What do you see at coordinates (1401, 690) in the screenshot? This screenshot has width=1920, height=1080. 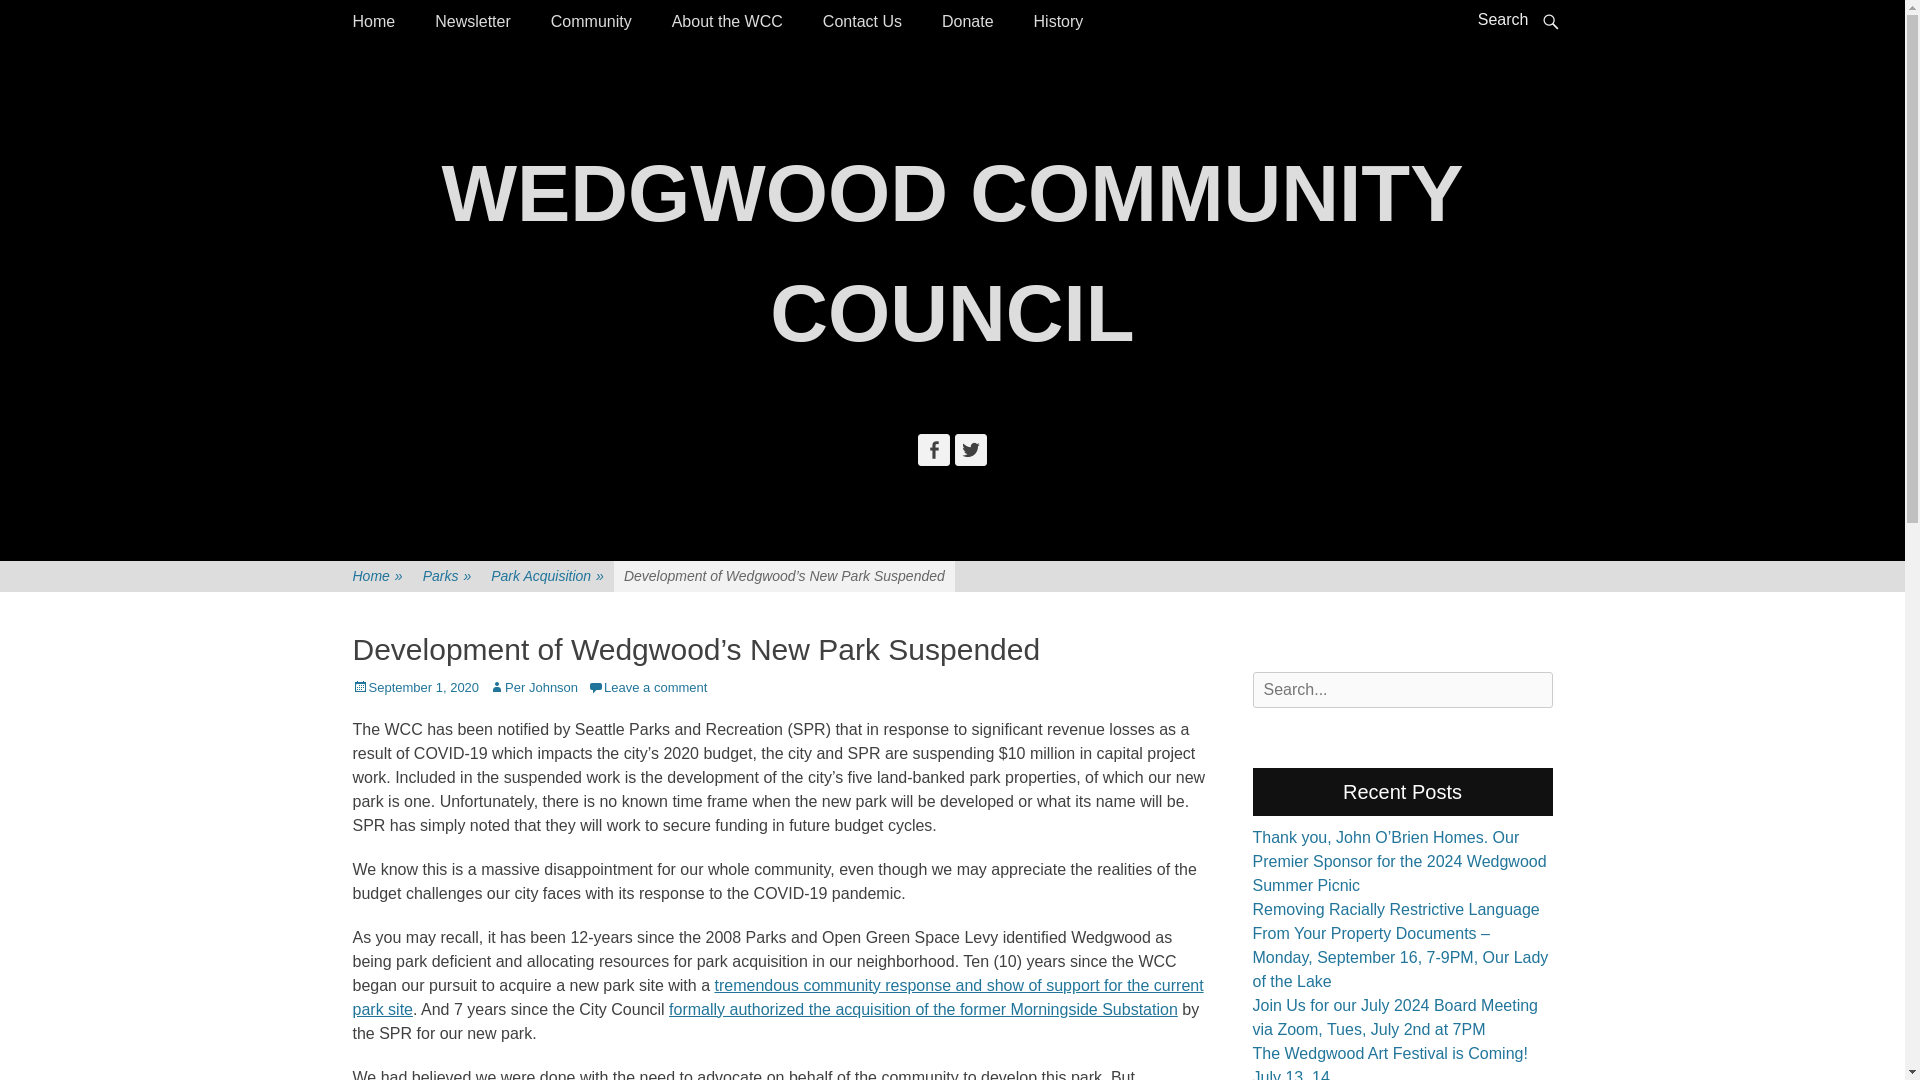 I see `Search for:` at bounding box center [1401, 690].